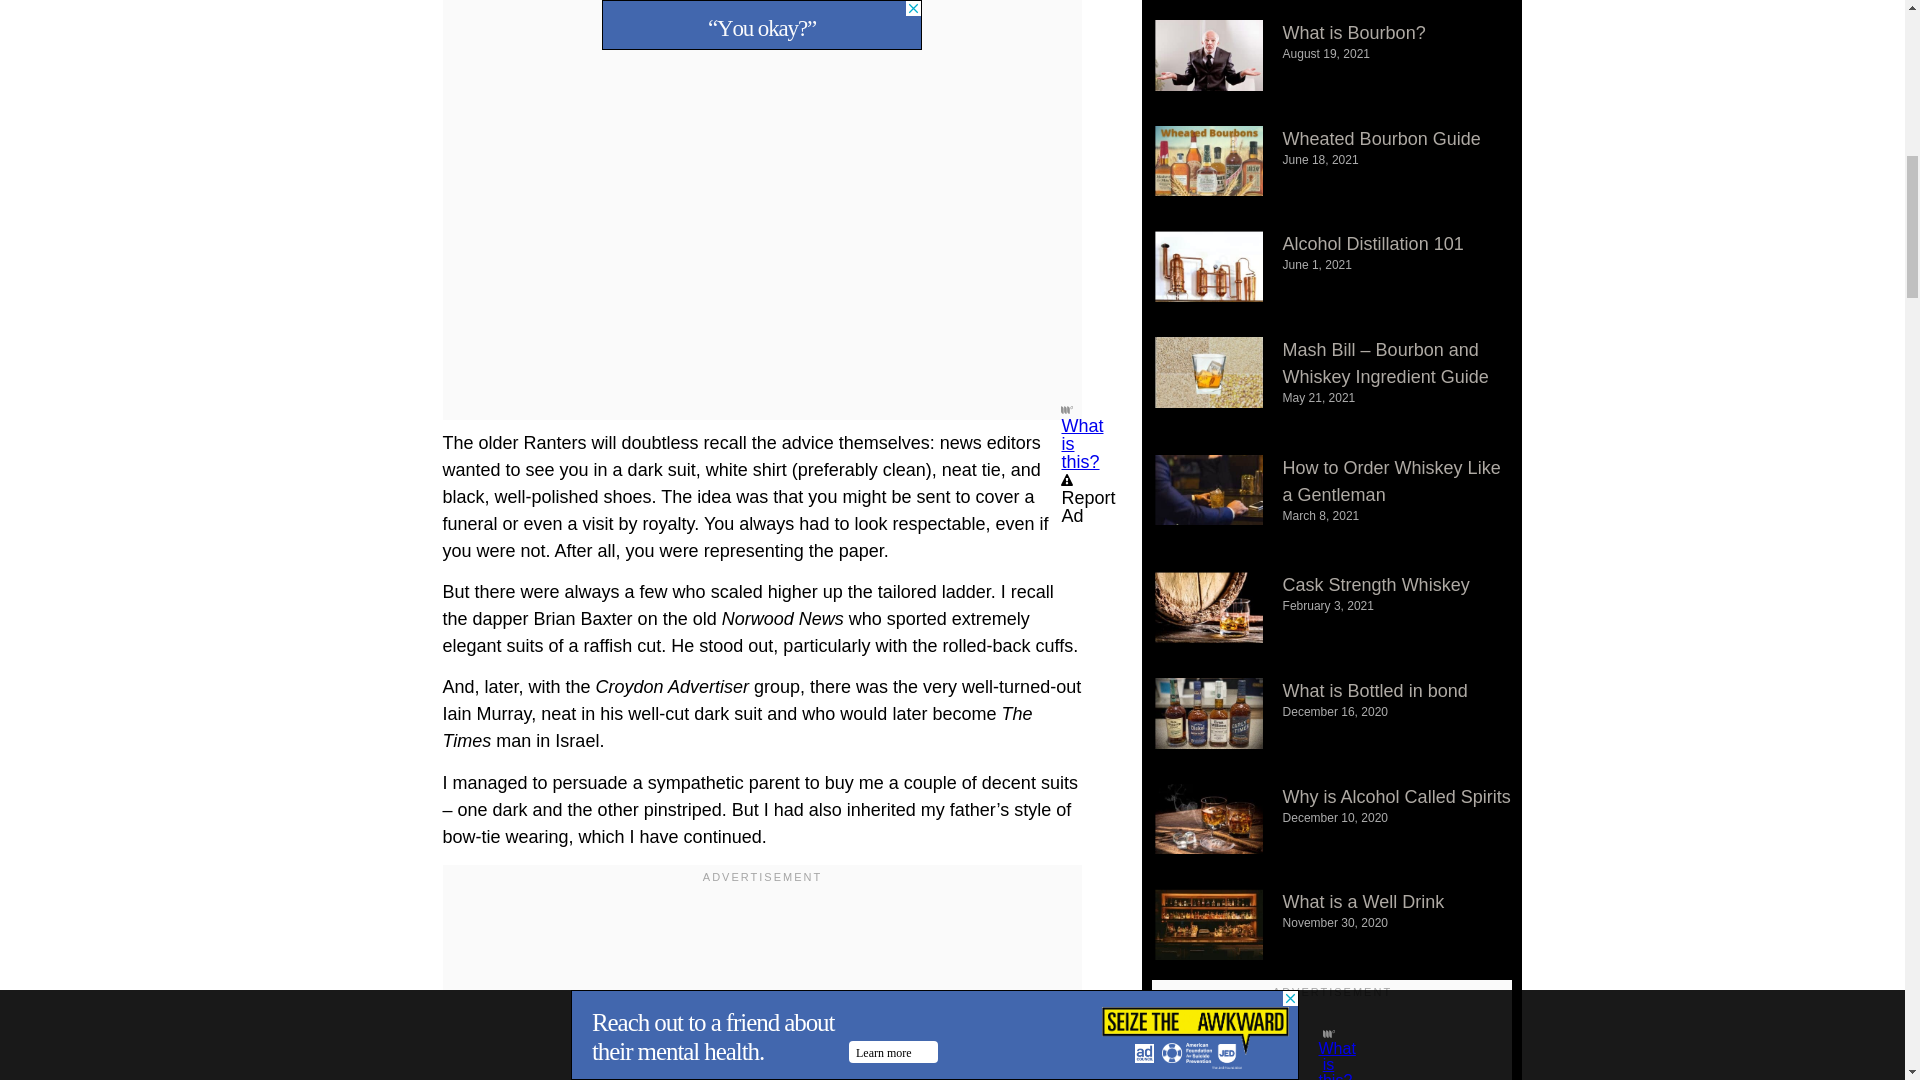 The width and height of the screenshot is (1920, 1080). I want to click on What is Bourbon?, so click(1354, 32).